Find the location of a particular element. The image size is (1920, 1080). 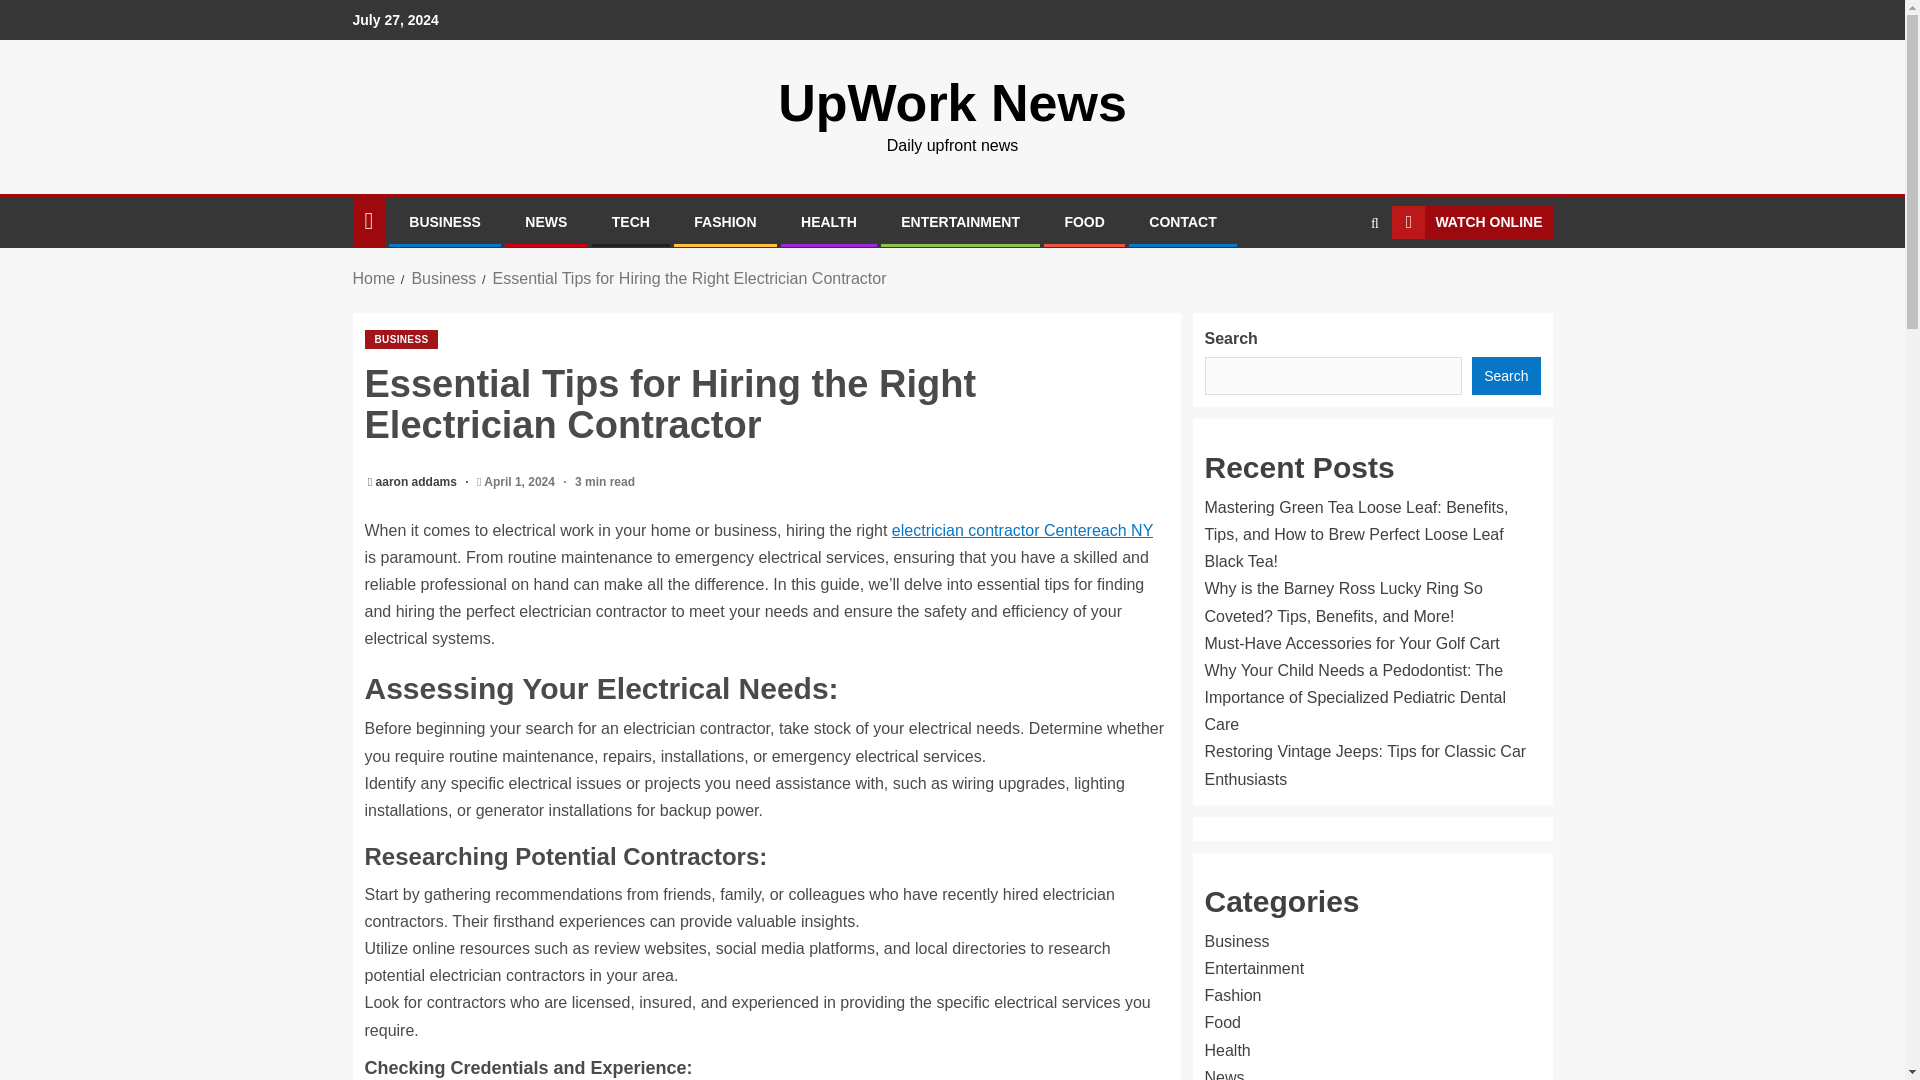

FASHION is located at coordinates (724, 222).